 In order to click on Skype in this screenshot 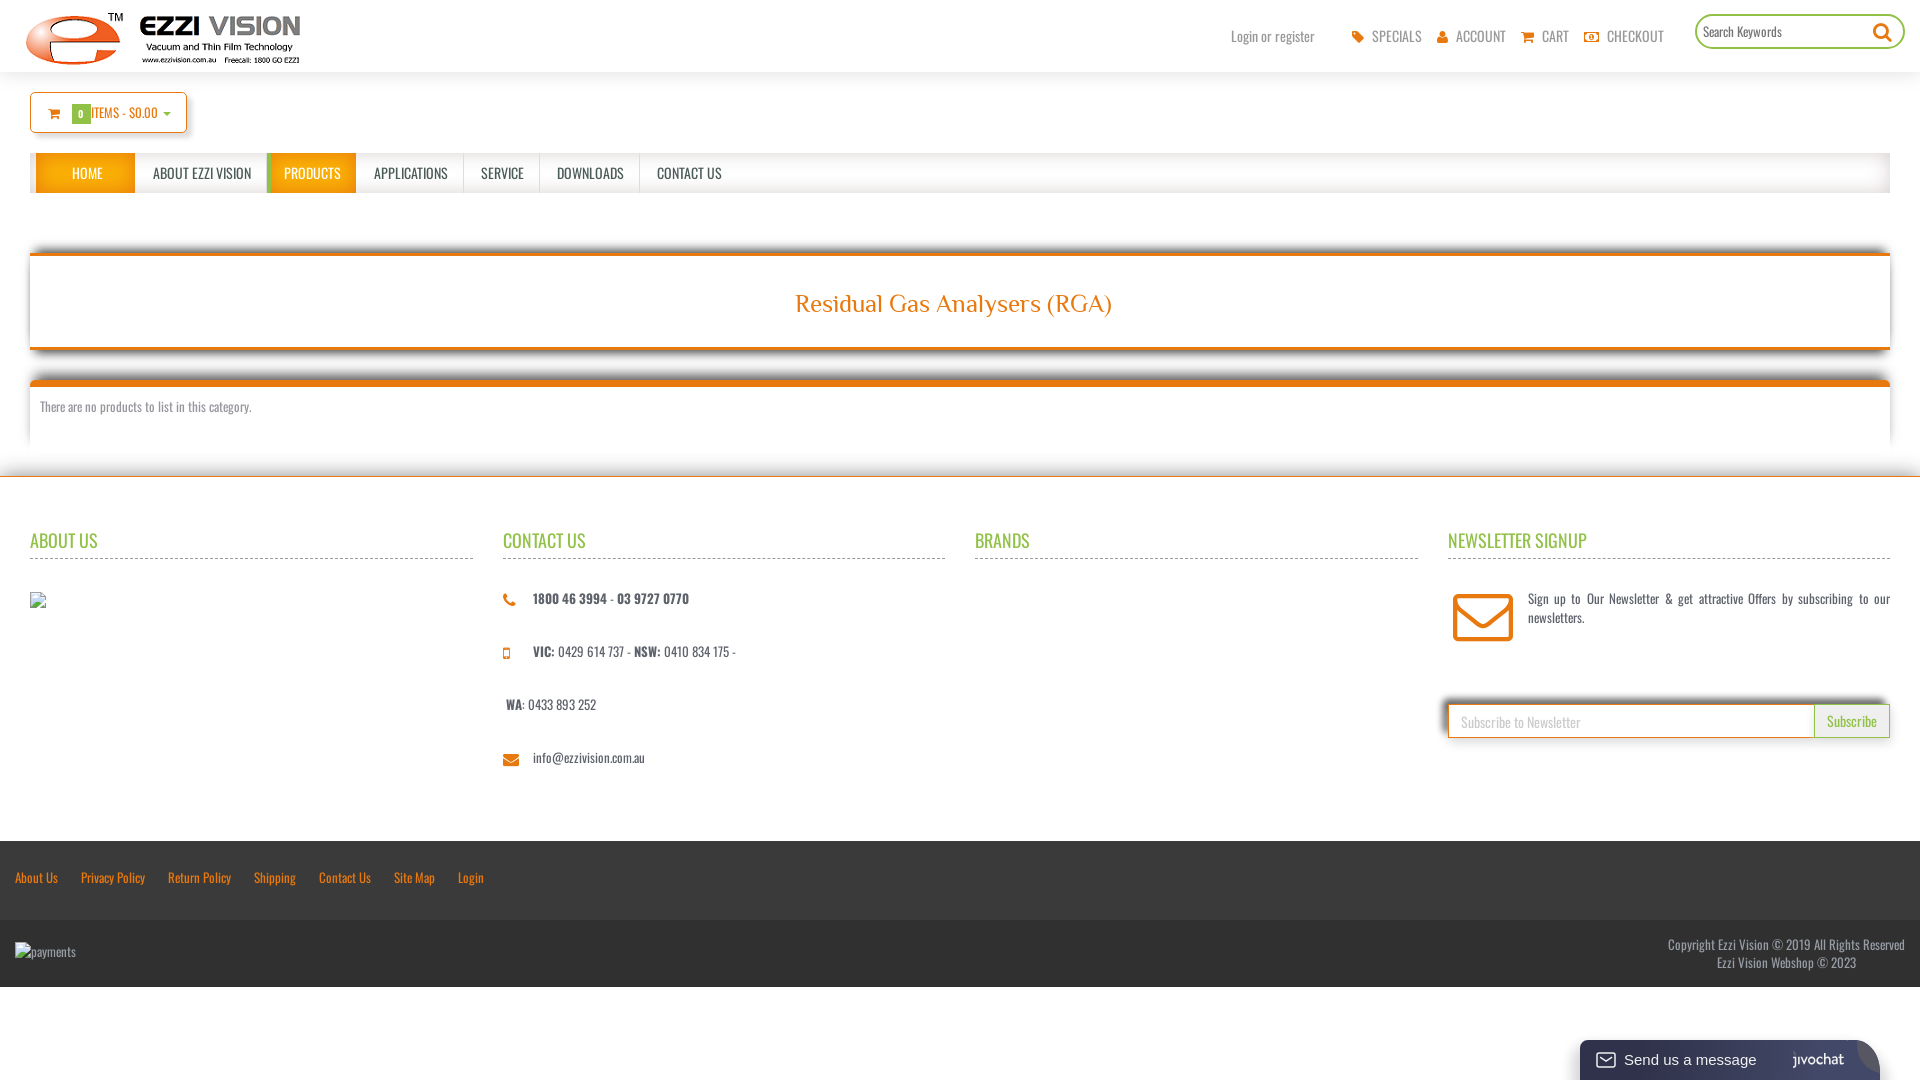, I will do `click(1847, 878)`.